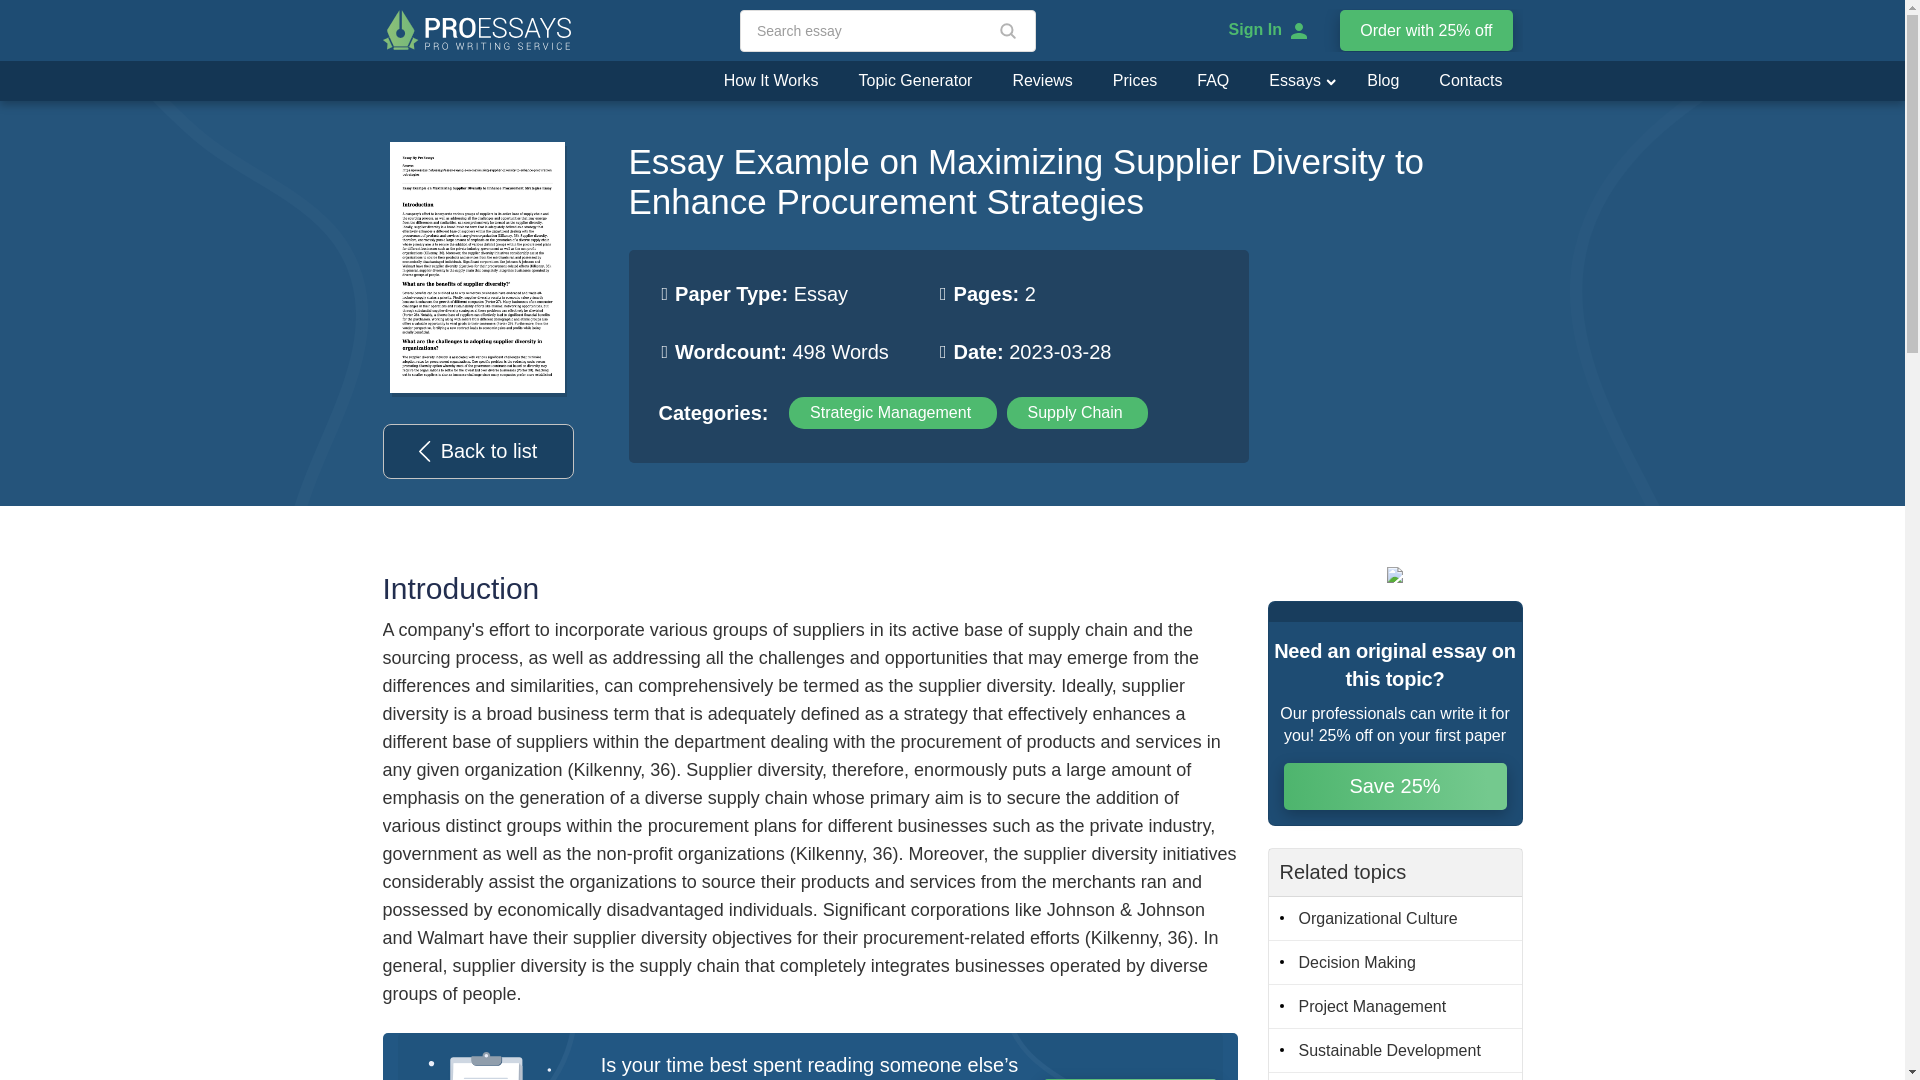 This screenshot has width=1920, height=1080. I want to click on Reviews, so click(1042, 80).